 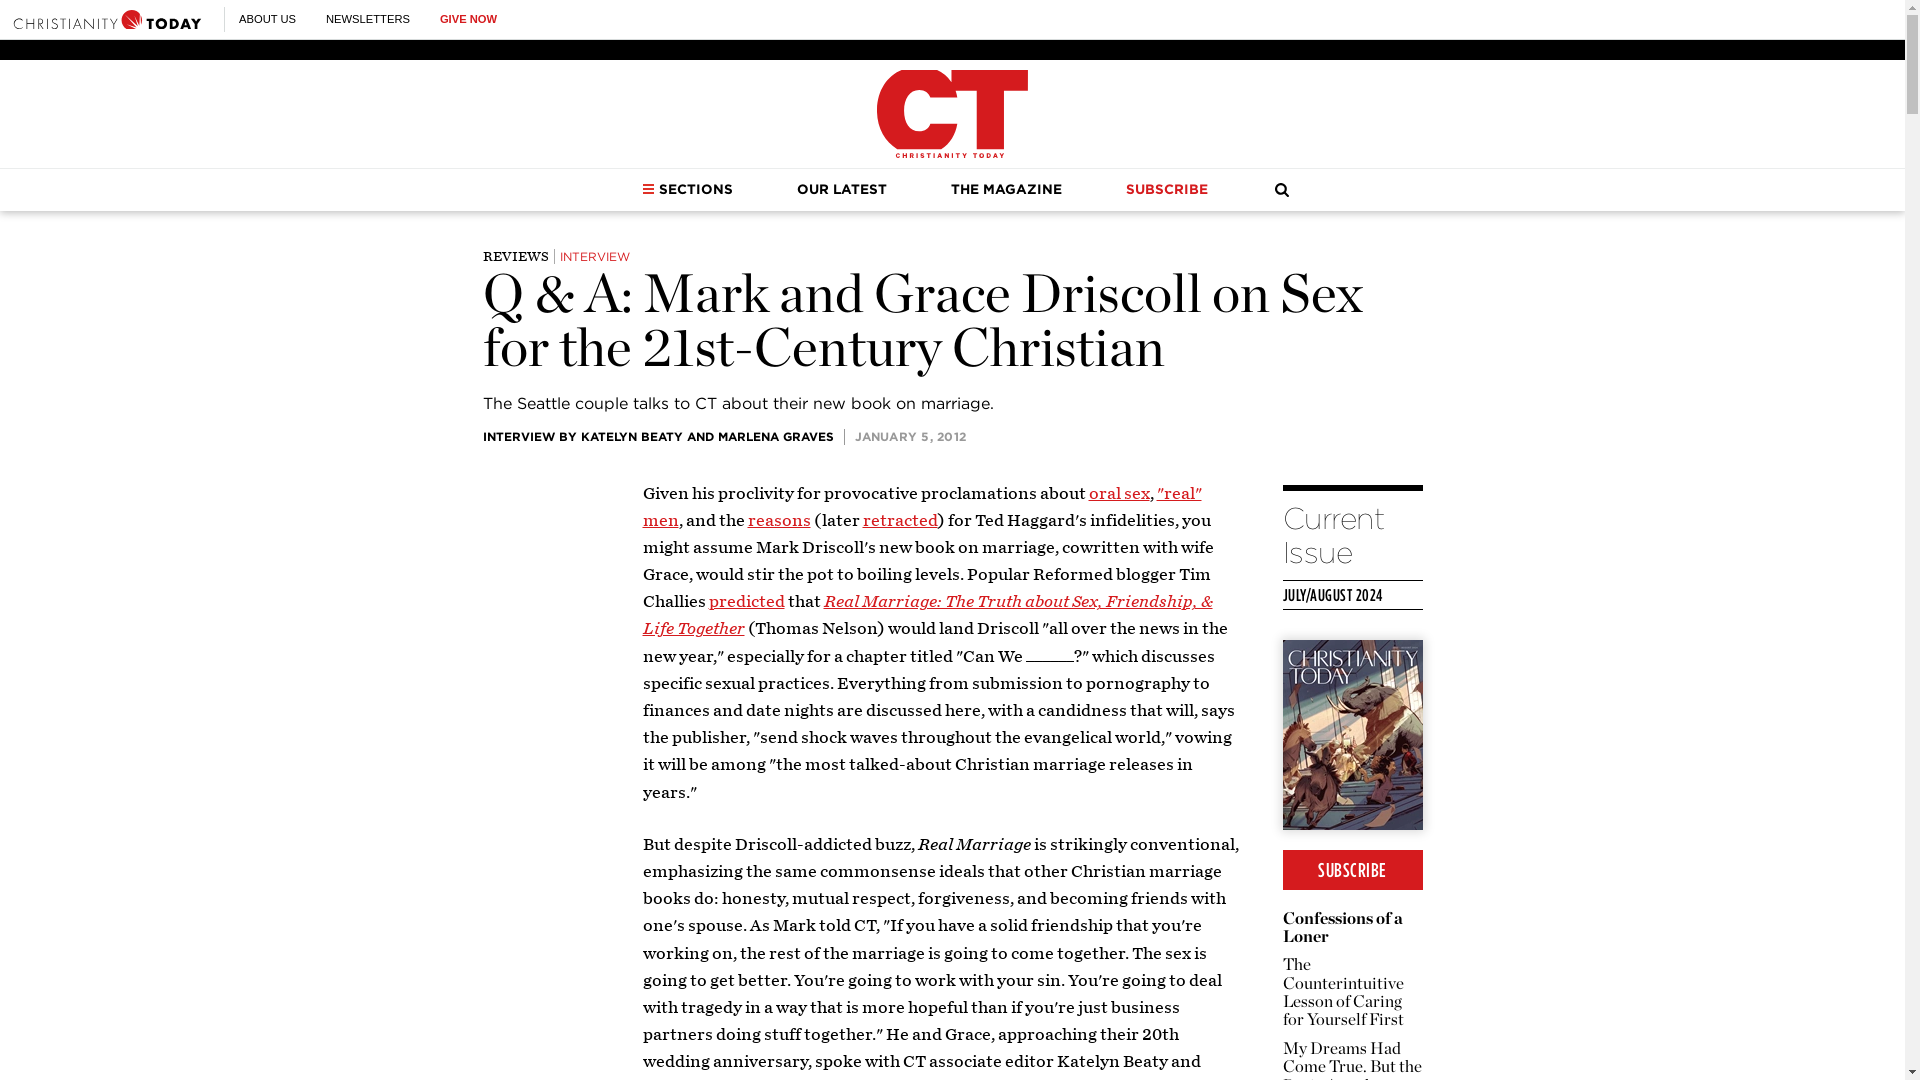 I want to click on GIVE NOW, so click(x=468, y=19).